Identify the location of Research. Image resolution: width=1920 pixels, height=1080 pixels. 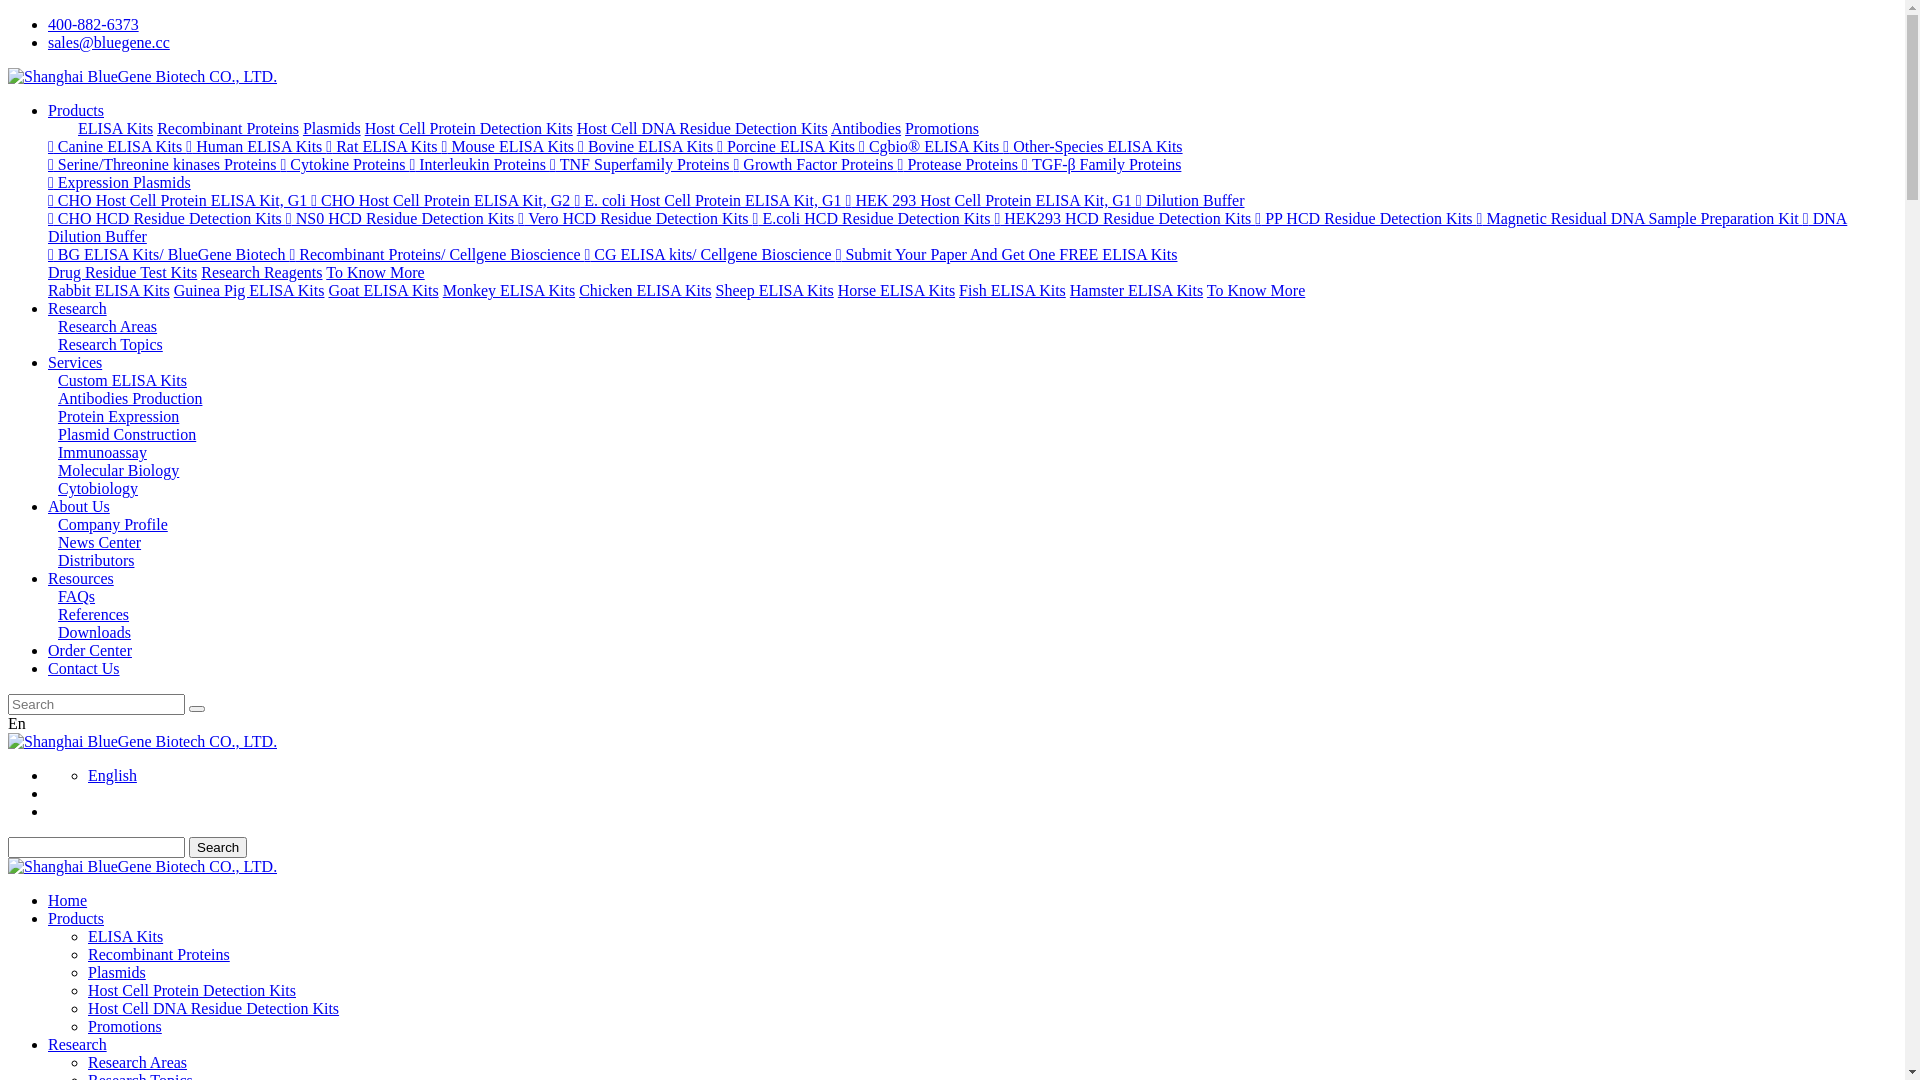
(78, 1044).